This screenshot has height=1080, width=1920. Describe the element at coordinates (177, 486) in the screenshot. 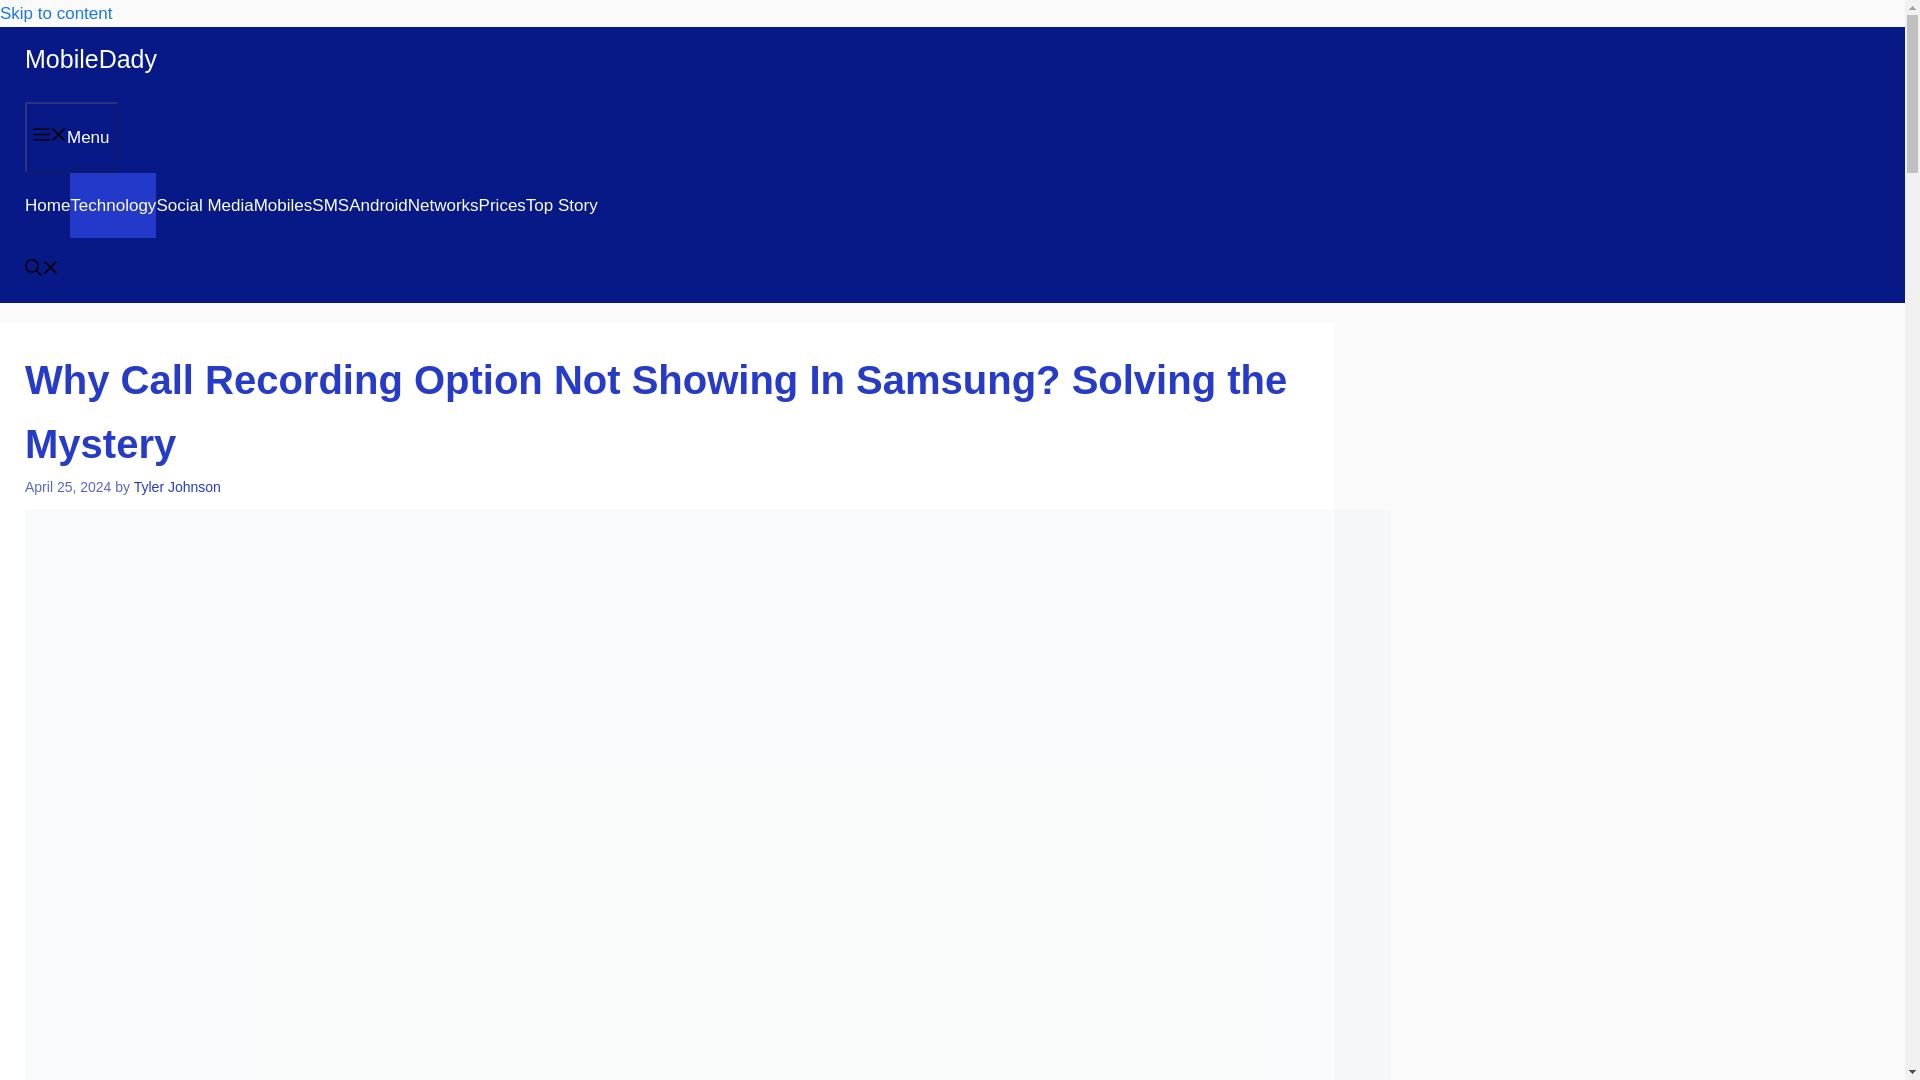

I see `Tyler Johnson` at that location.